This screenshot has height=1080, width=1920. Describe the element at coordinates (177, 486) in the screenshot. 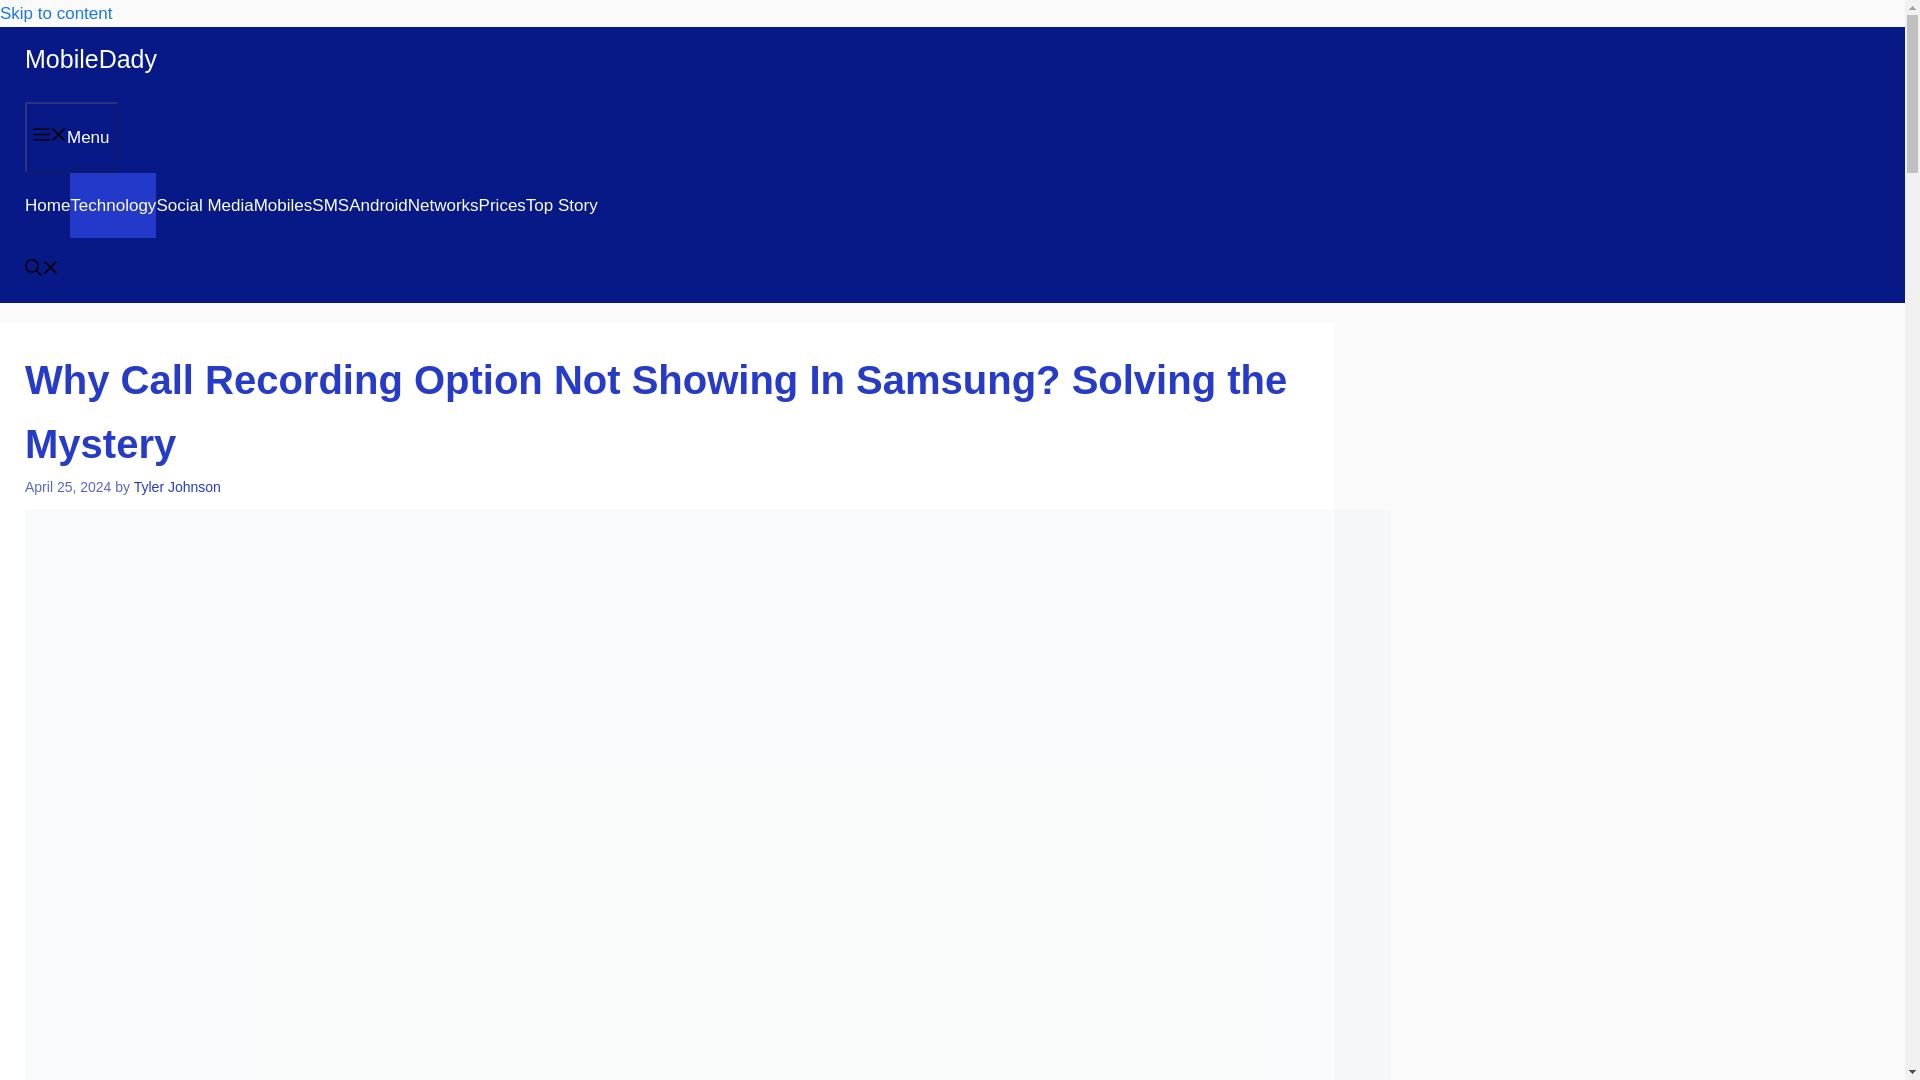

I see `Tyler Johnson` at that location.